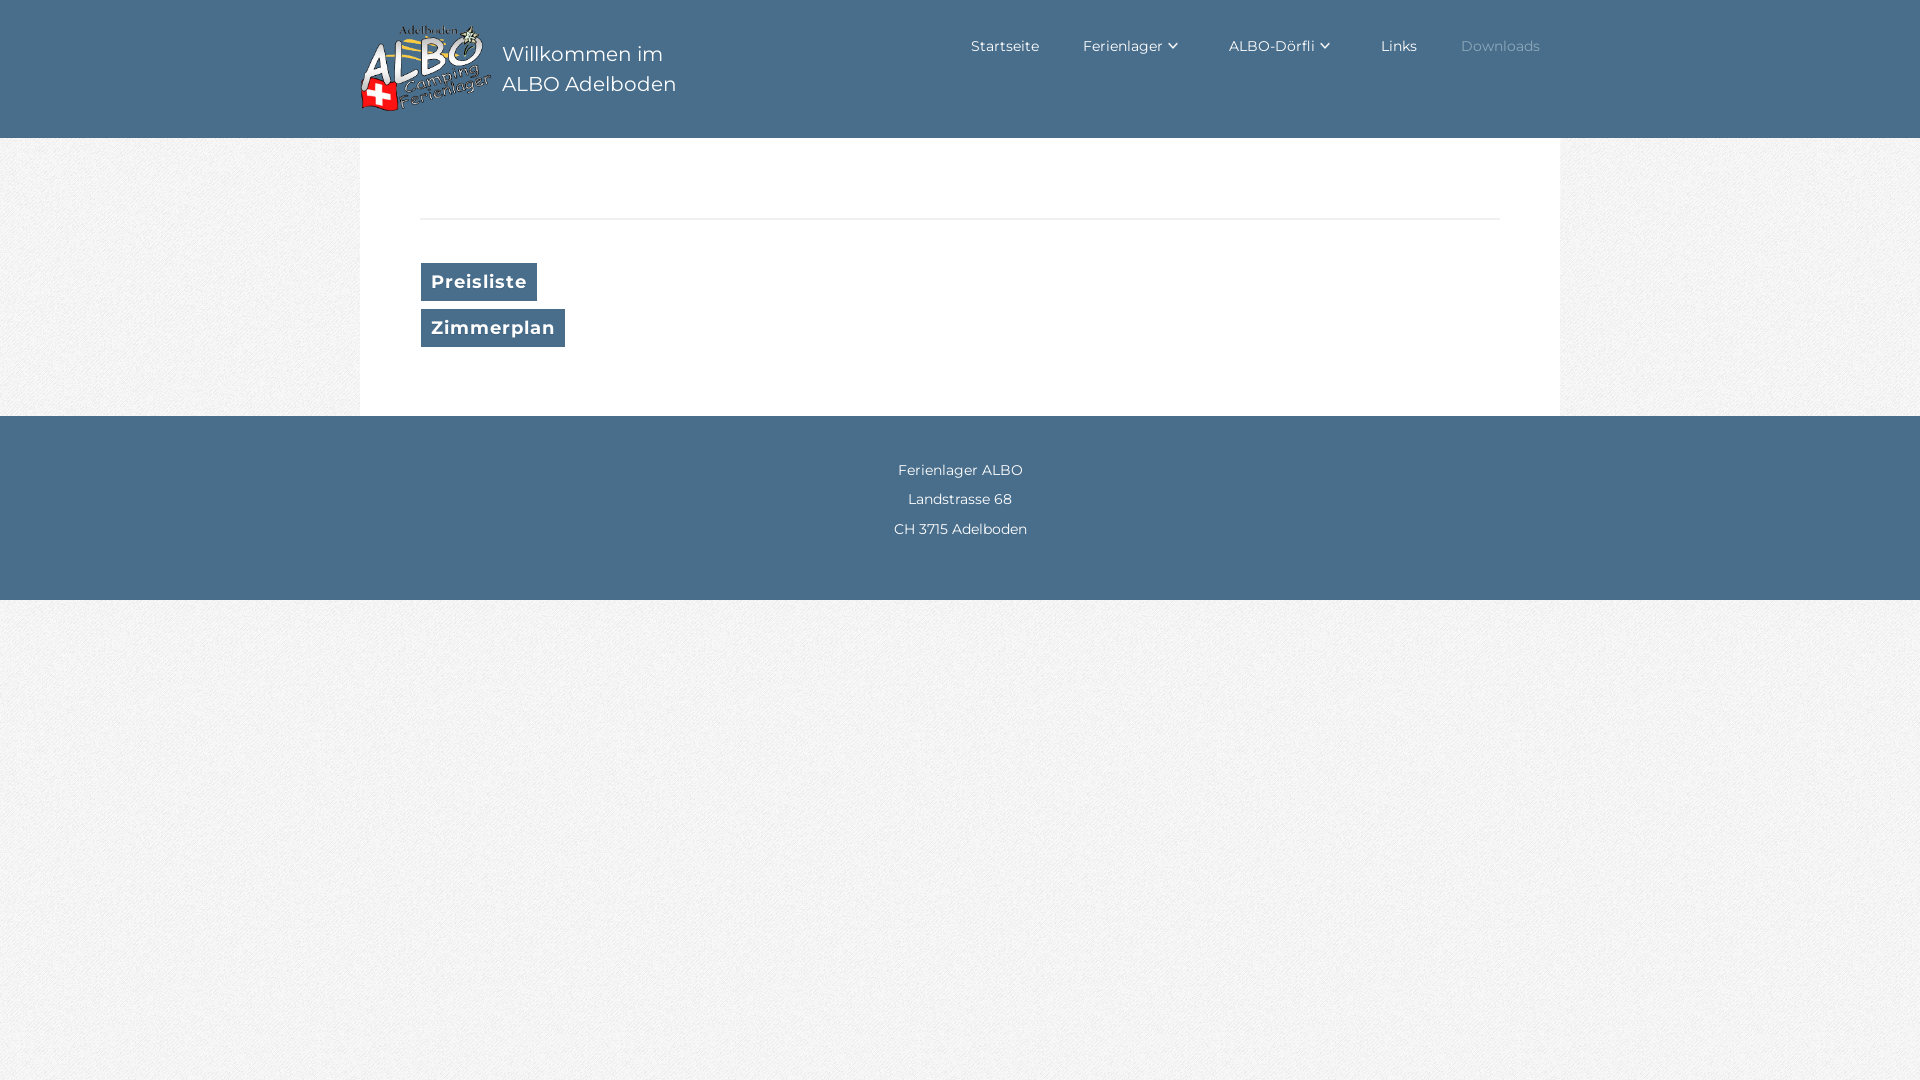 This screenshot has width=1920, height=1080. Describe the element at coordinates (590, 69) in the screenshot. I see `Willkommen im ALBO Adelboden` at that location.